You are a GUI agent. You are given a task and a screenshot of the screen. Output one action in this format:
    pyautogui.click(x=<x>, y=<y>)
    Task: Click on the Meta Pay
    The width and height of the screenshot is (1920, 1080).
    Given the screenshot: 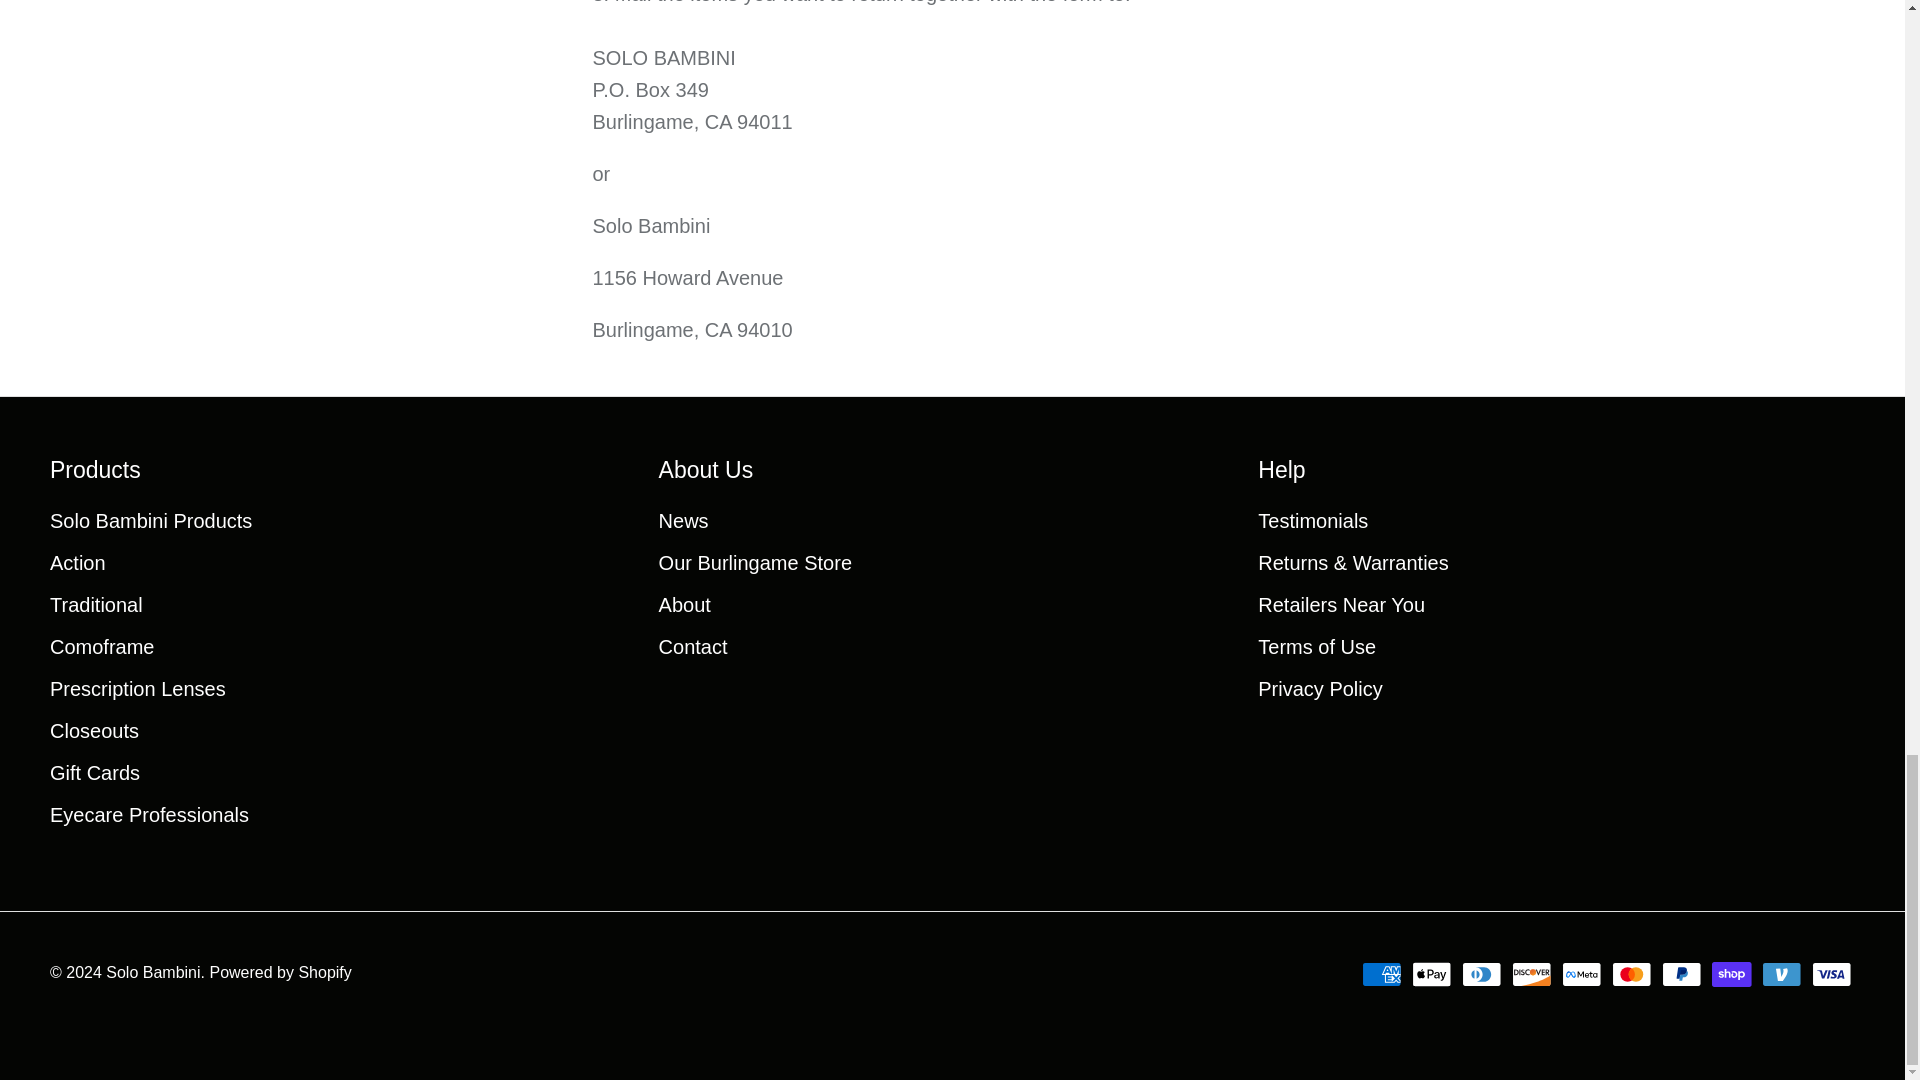 What is the action you would take?
    pyautogui.click(x=1582, y=974)
    